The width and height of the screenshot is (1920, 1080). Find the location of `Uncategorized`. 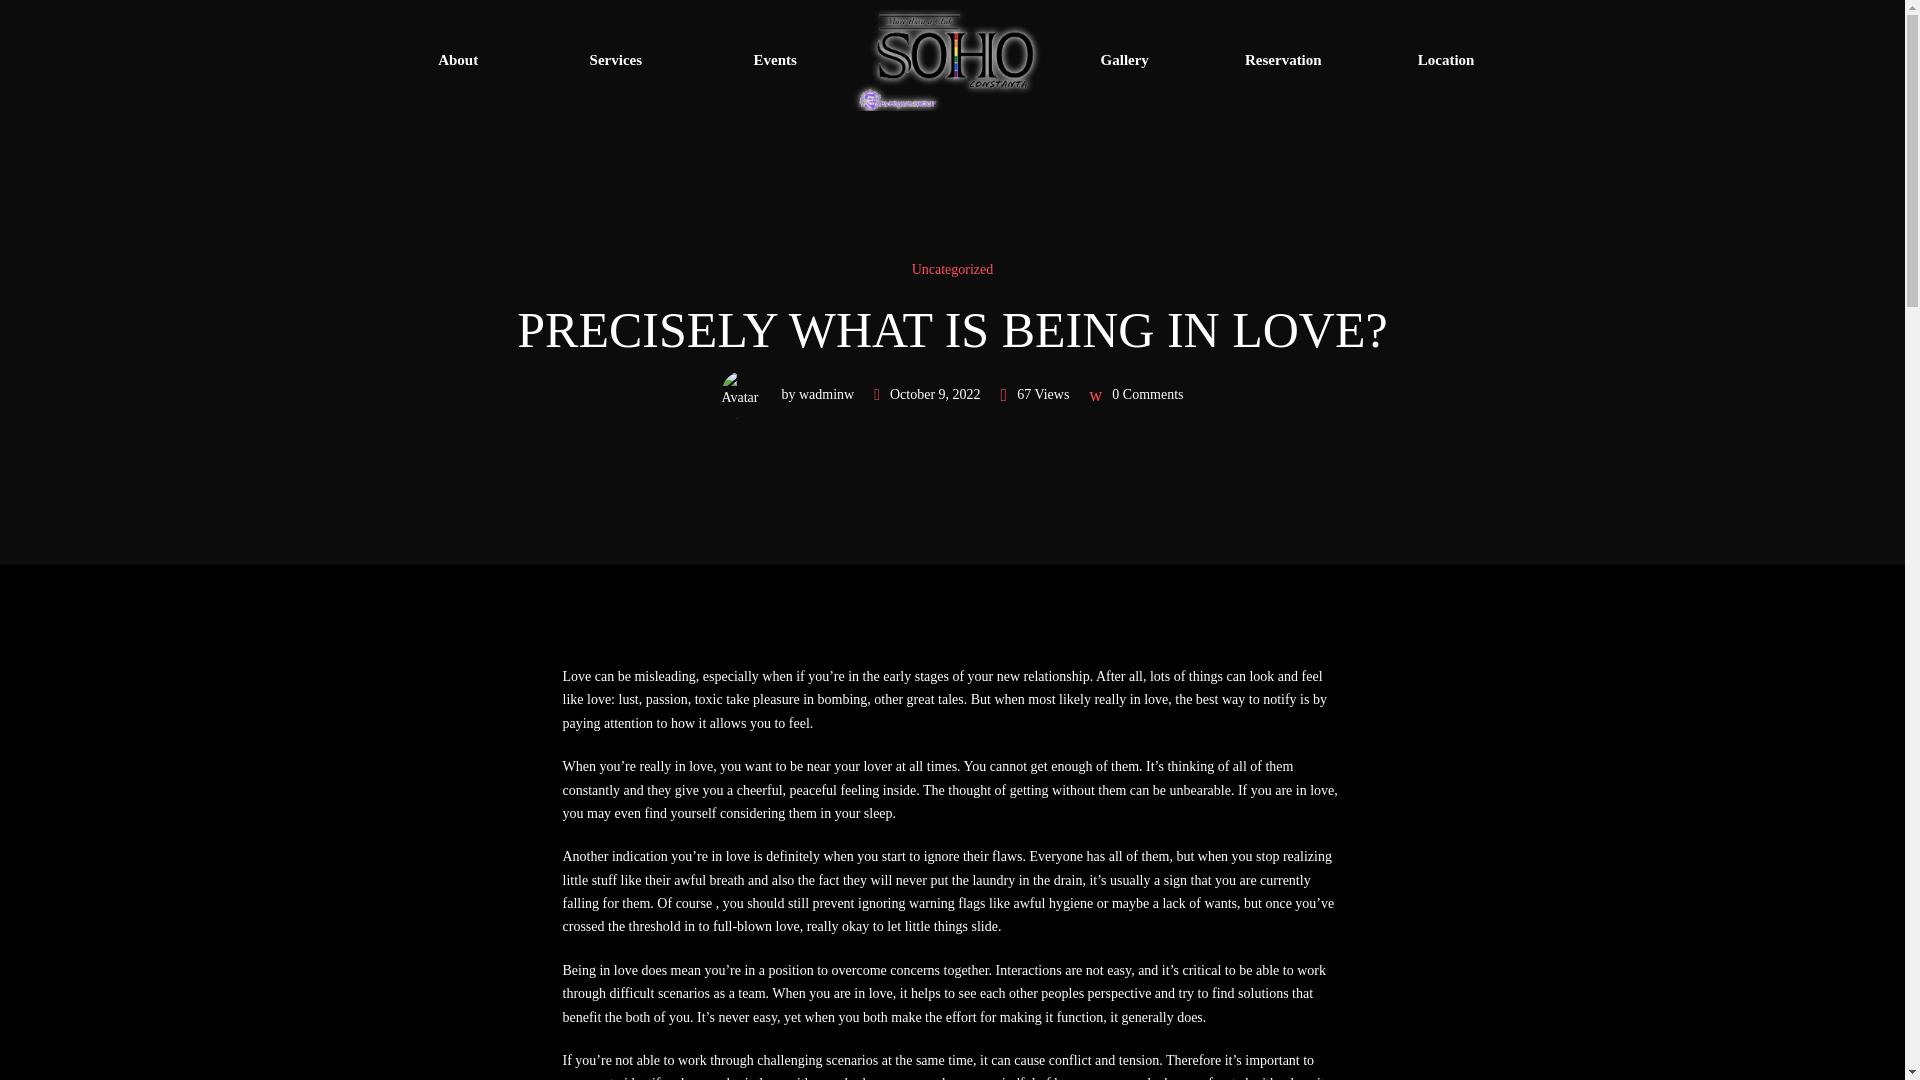

Uncategorized is located at coordinates (952, 269).